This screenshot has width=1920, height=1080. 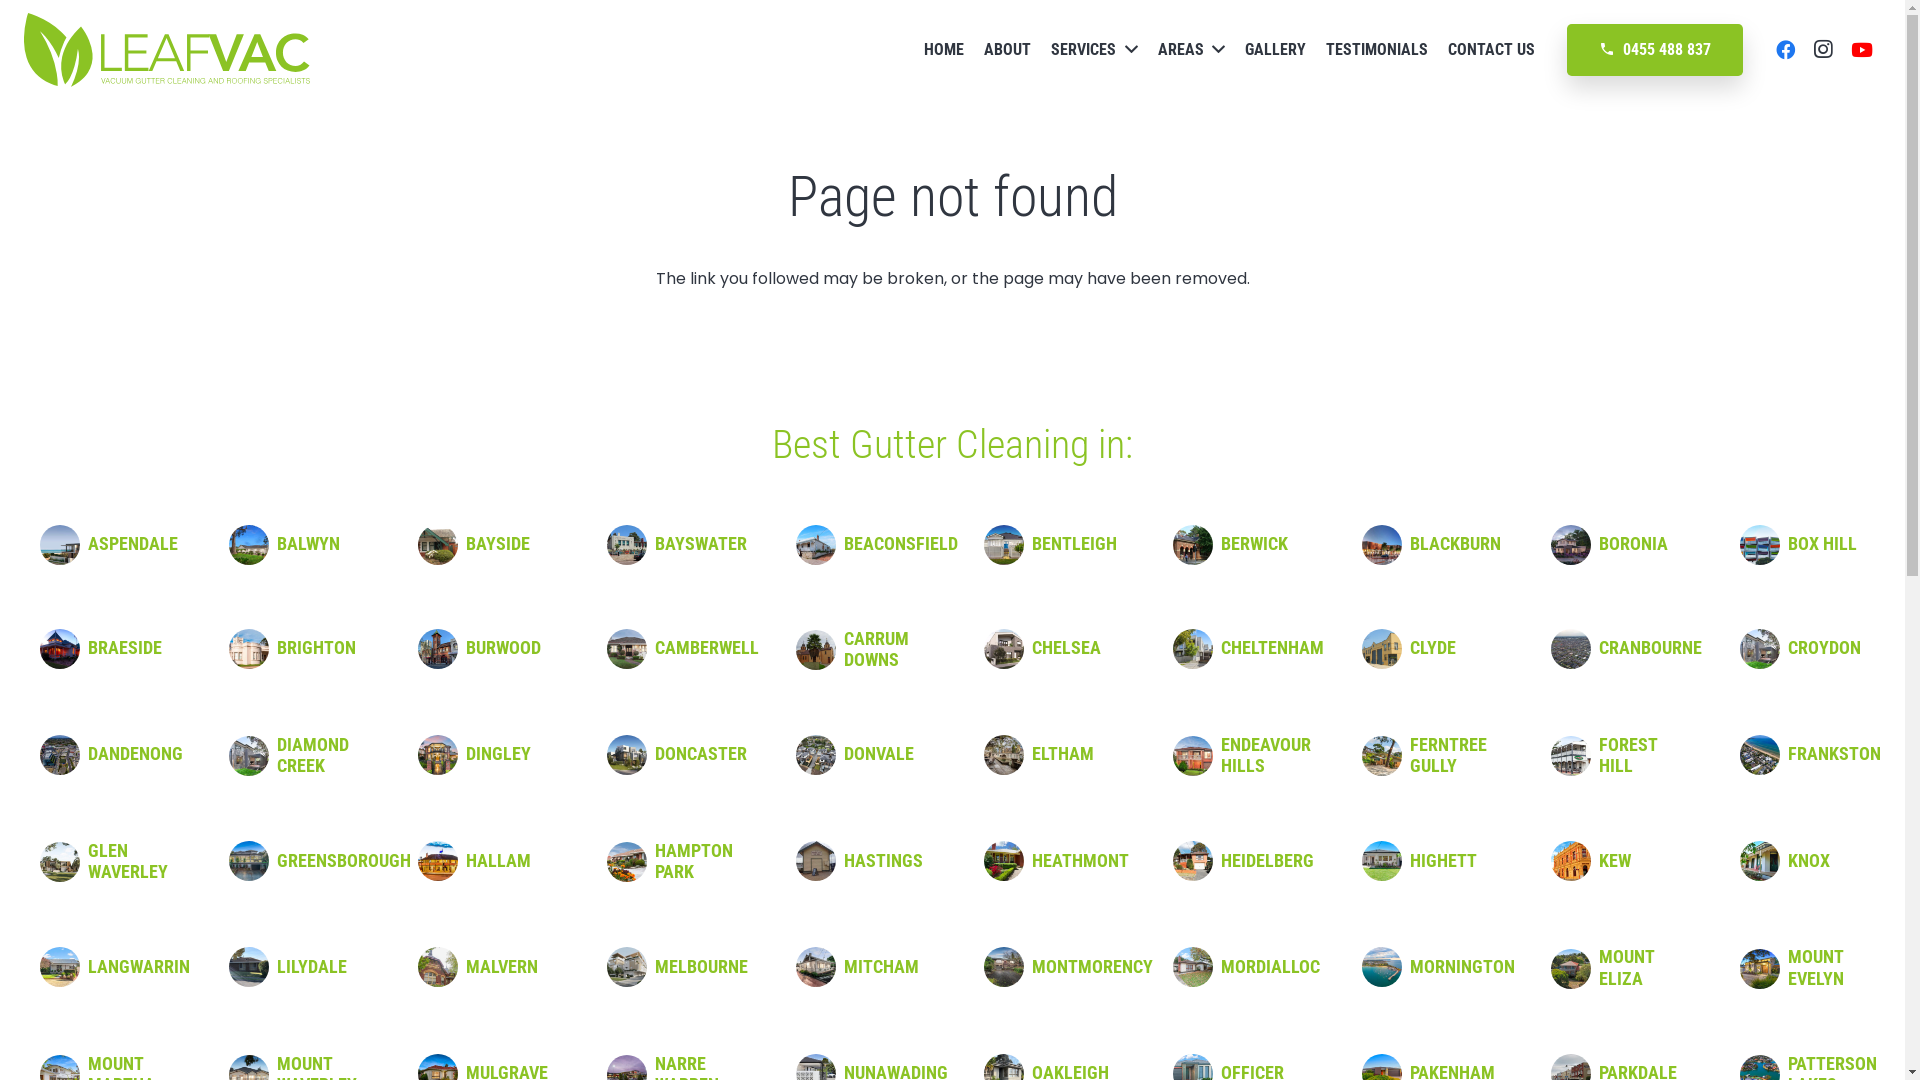 What do you see at coordinates (1377, 50) in the screenshot?
I see `TESTIMONIALS` at bounding box center [1377, 50].